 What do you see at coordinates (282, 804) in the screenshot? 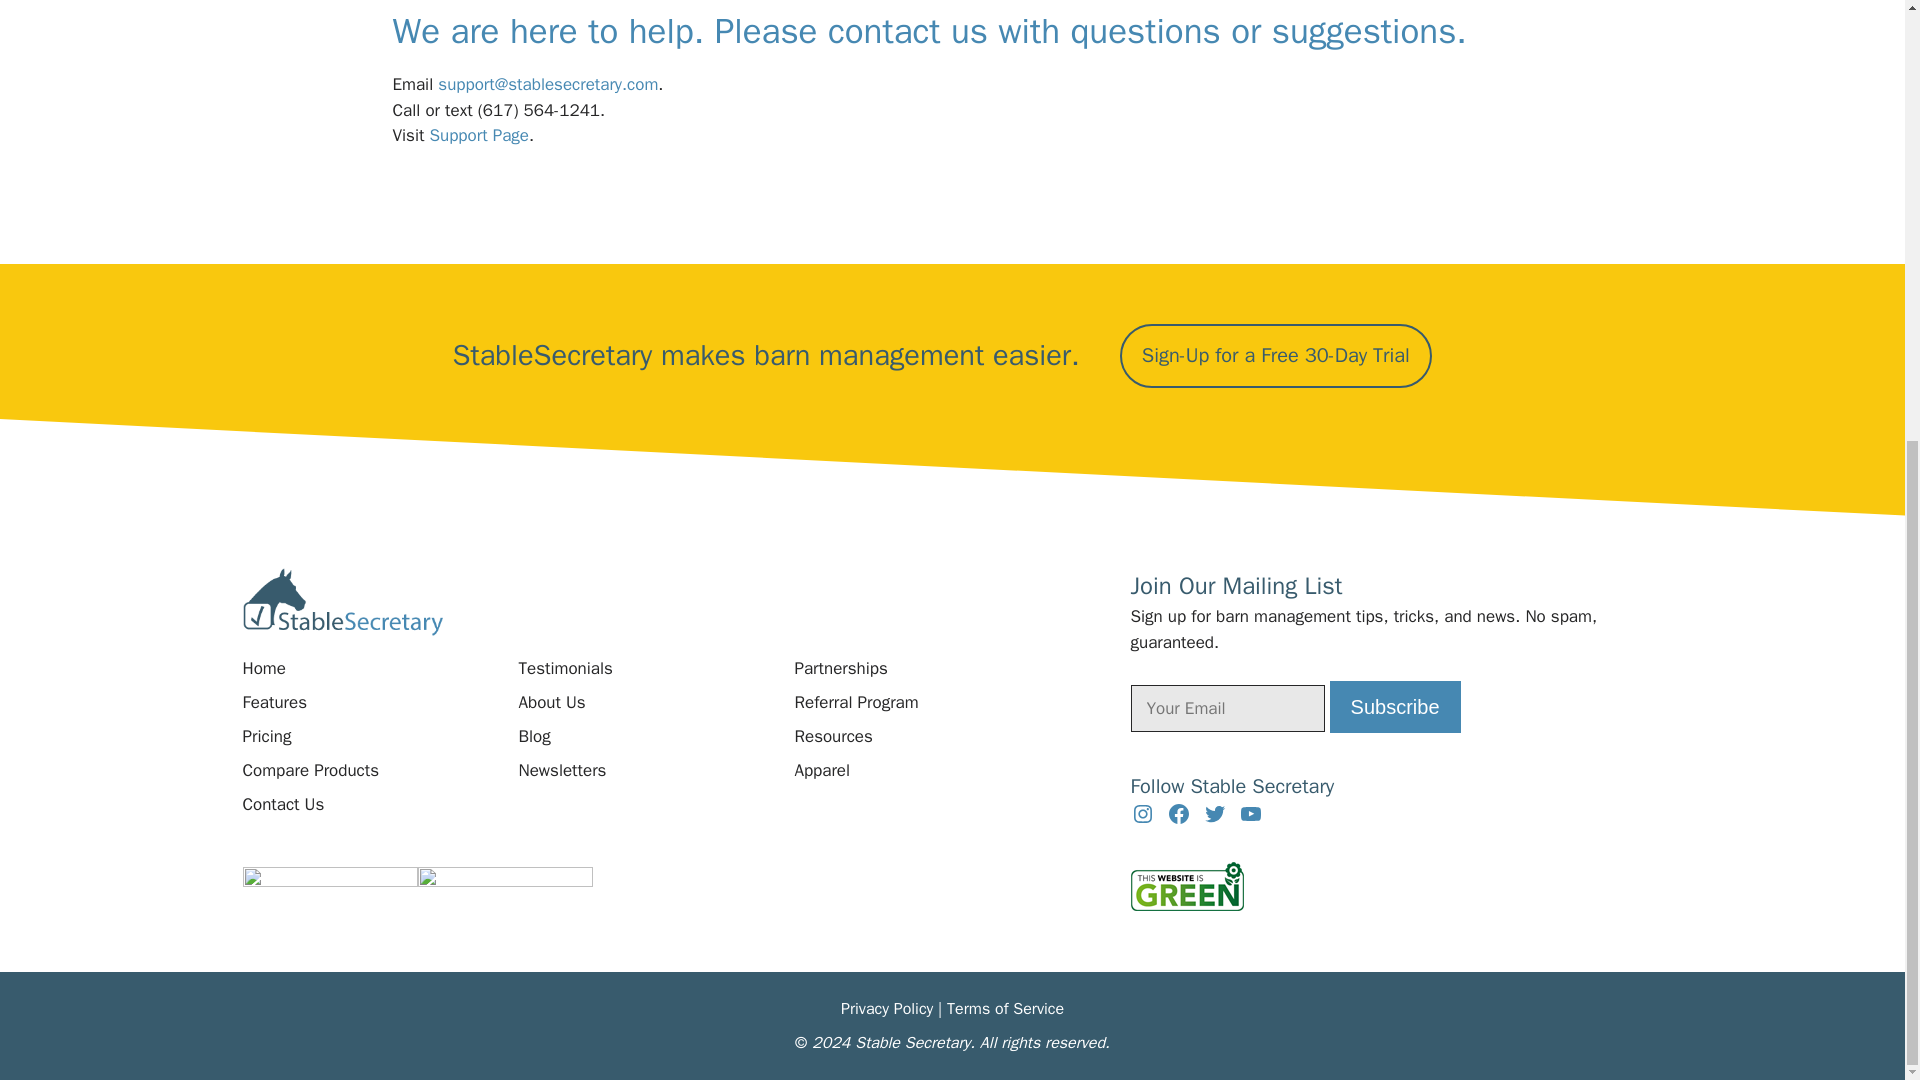
I see `Contact Us` at bounding box center [282, 804].